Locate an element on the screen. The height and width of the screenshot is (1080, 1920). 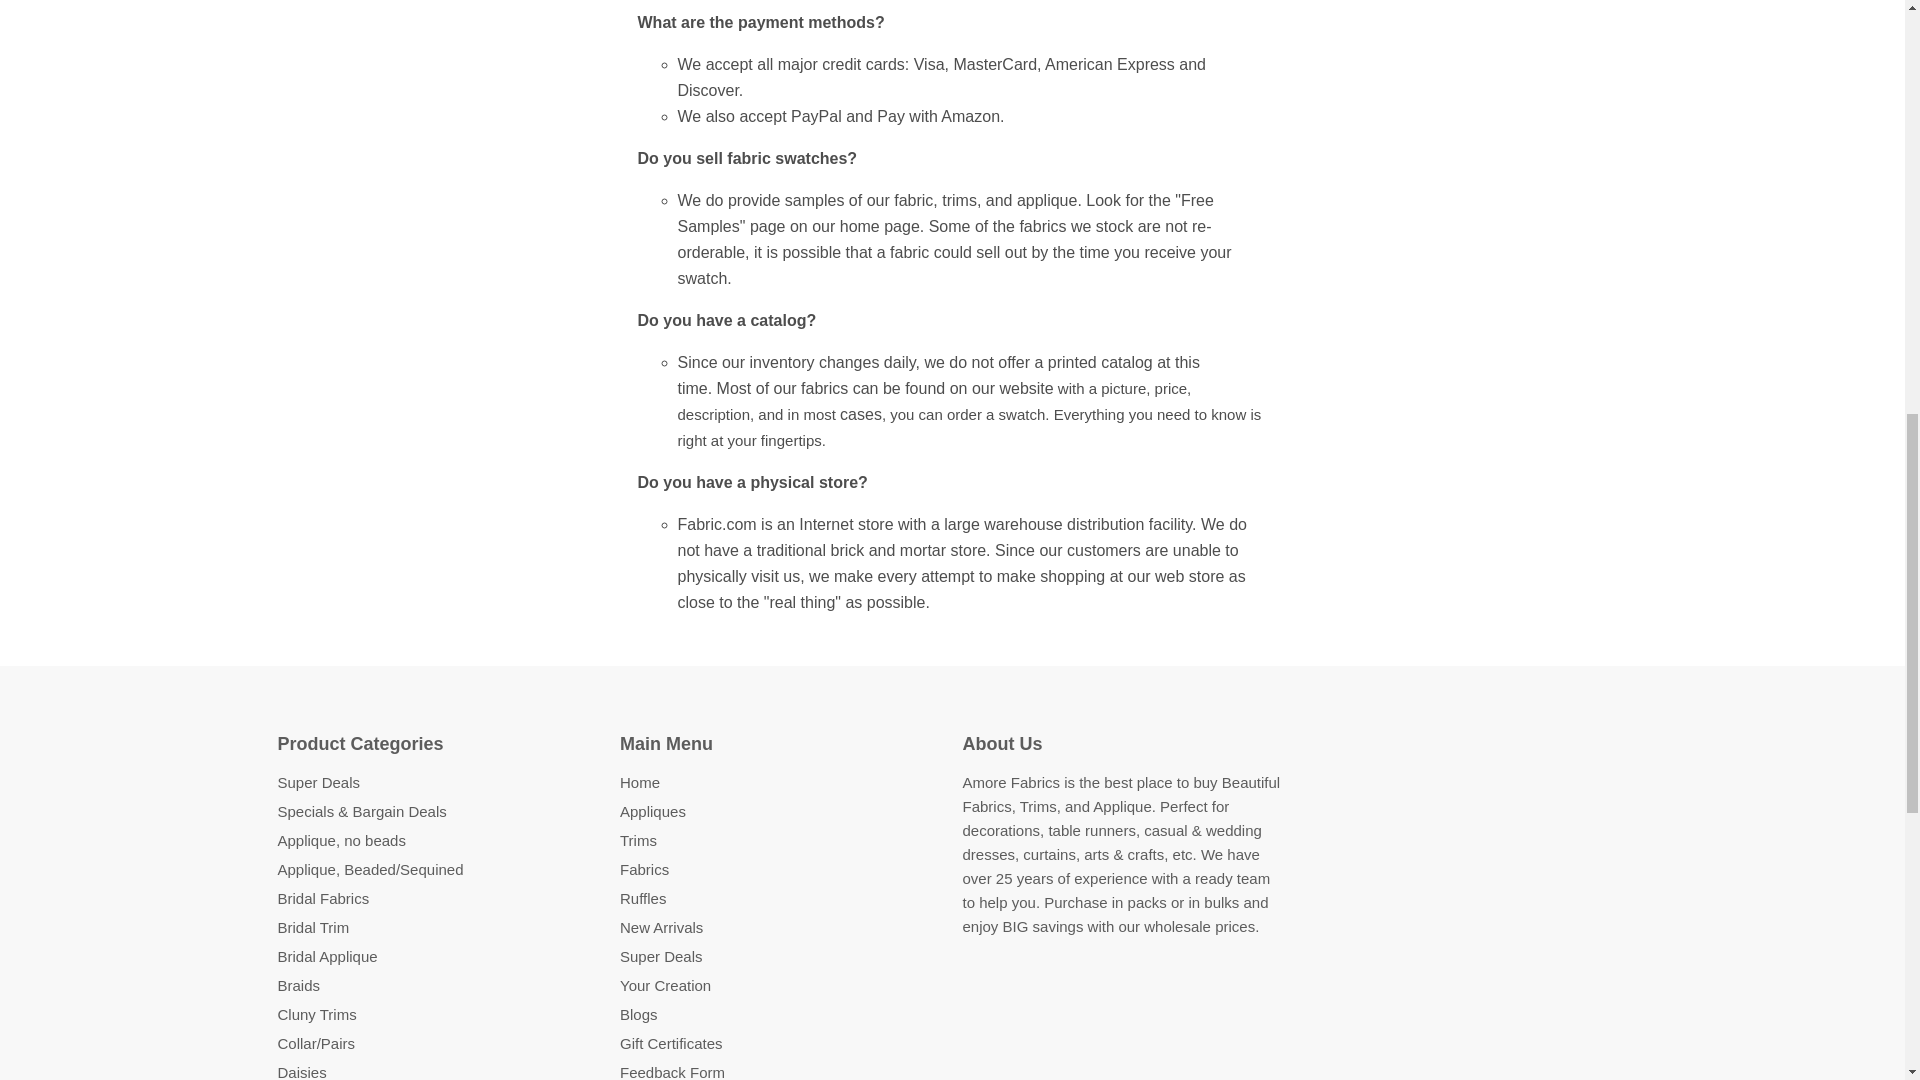
Bridal Applique is located at coordinates (328, 956).